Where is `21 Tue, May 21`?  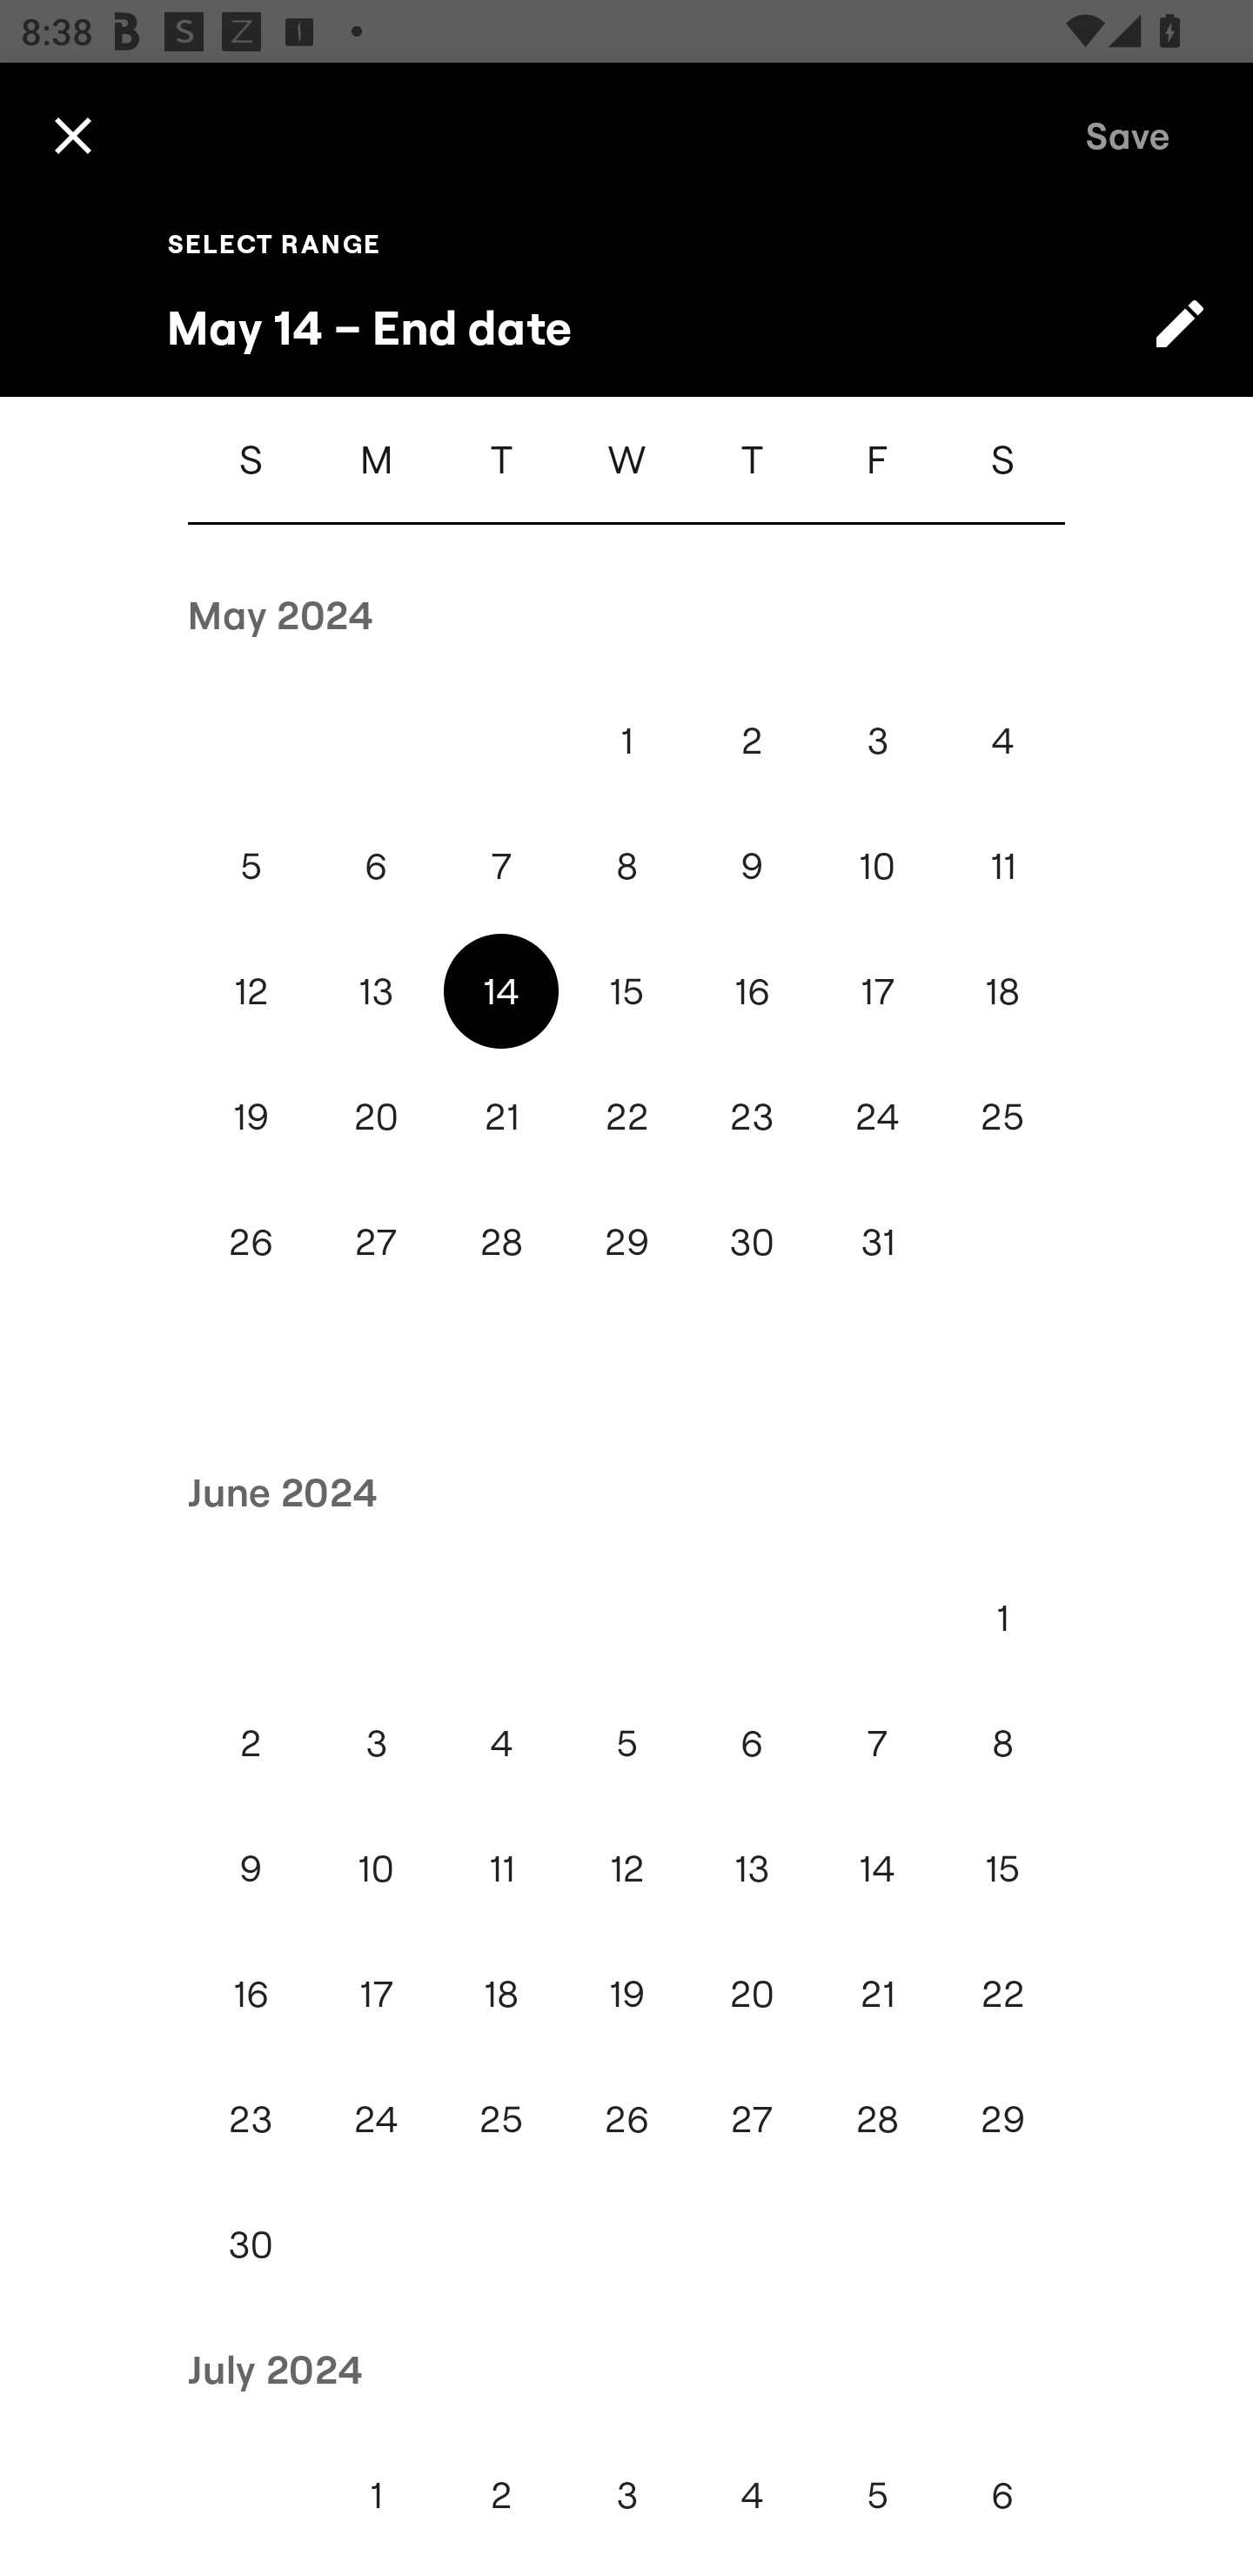 21 Tue, May 21 is located at coordinates (501, 1116).